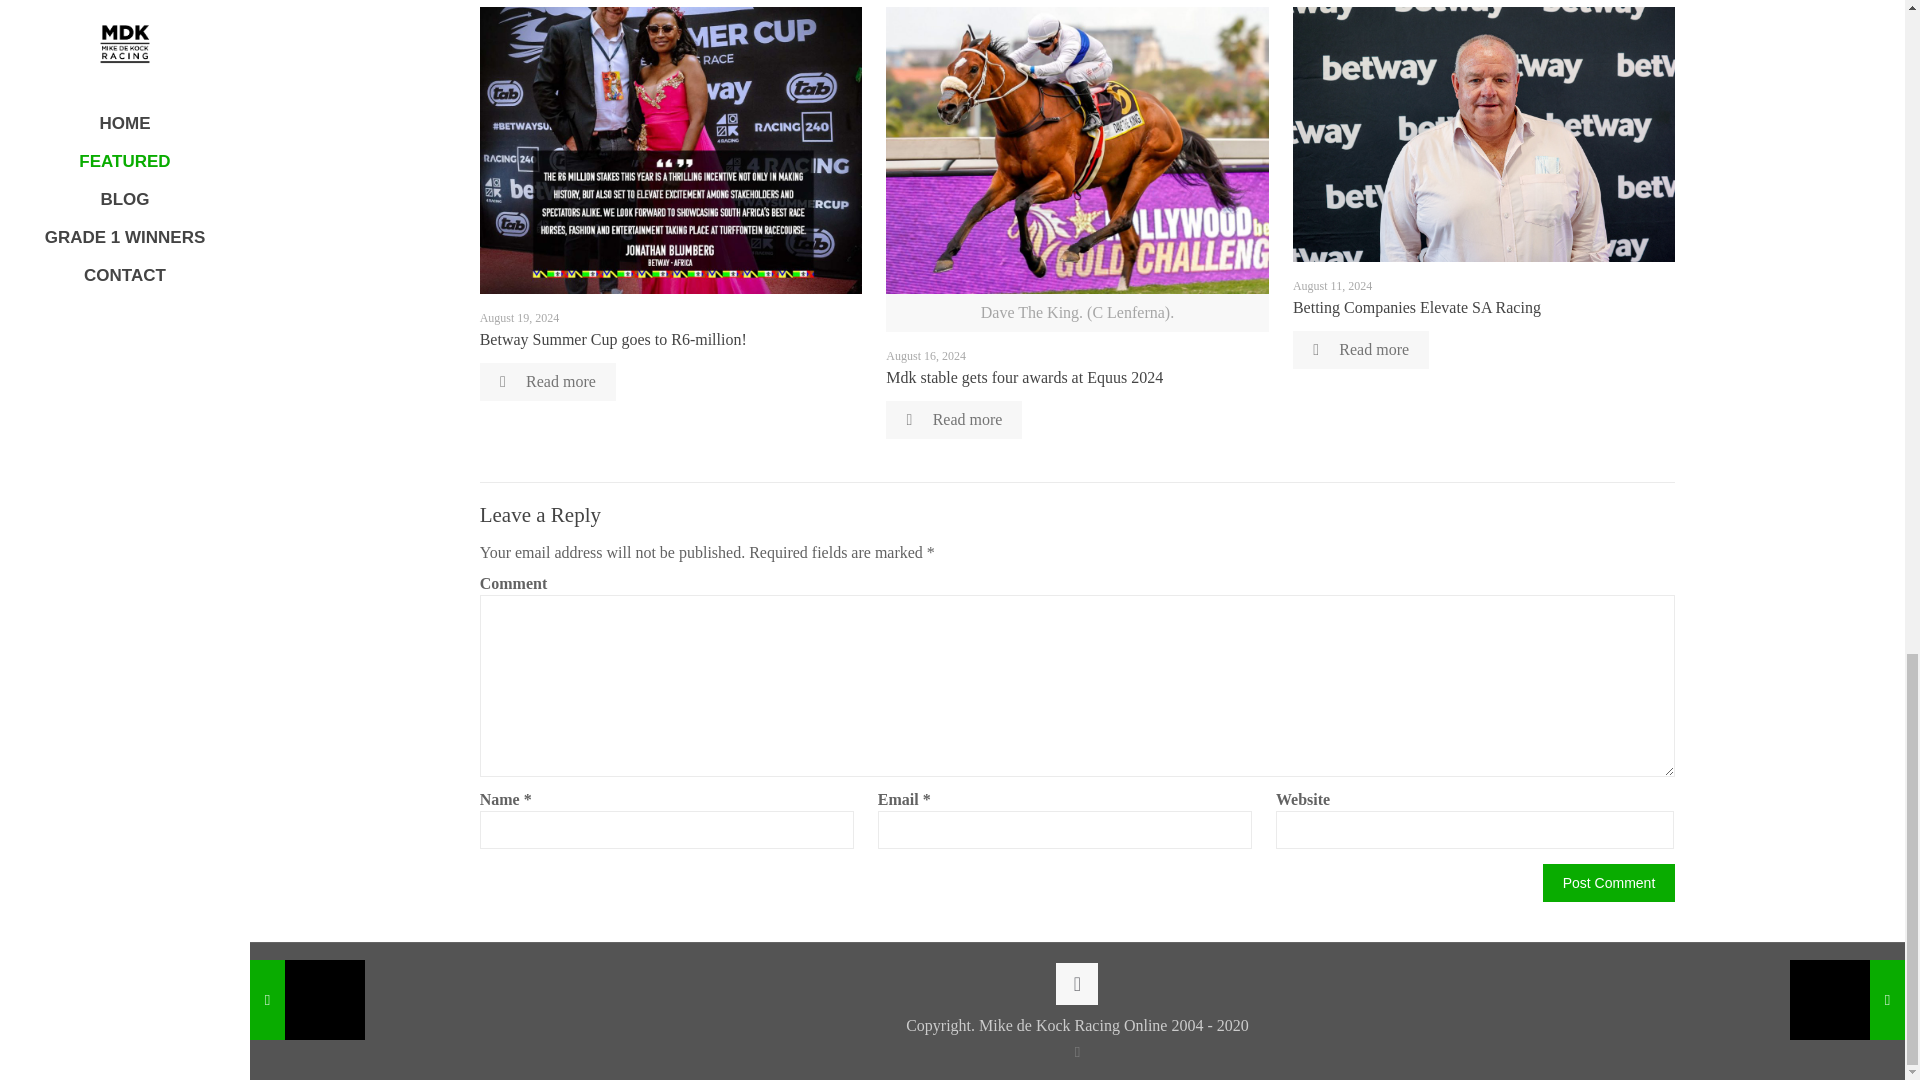  I want to click on Betway Summer Cup goes to R6-million!, so click(613, 338).